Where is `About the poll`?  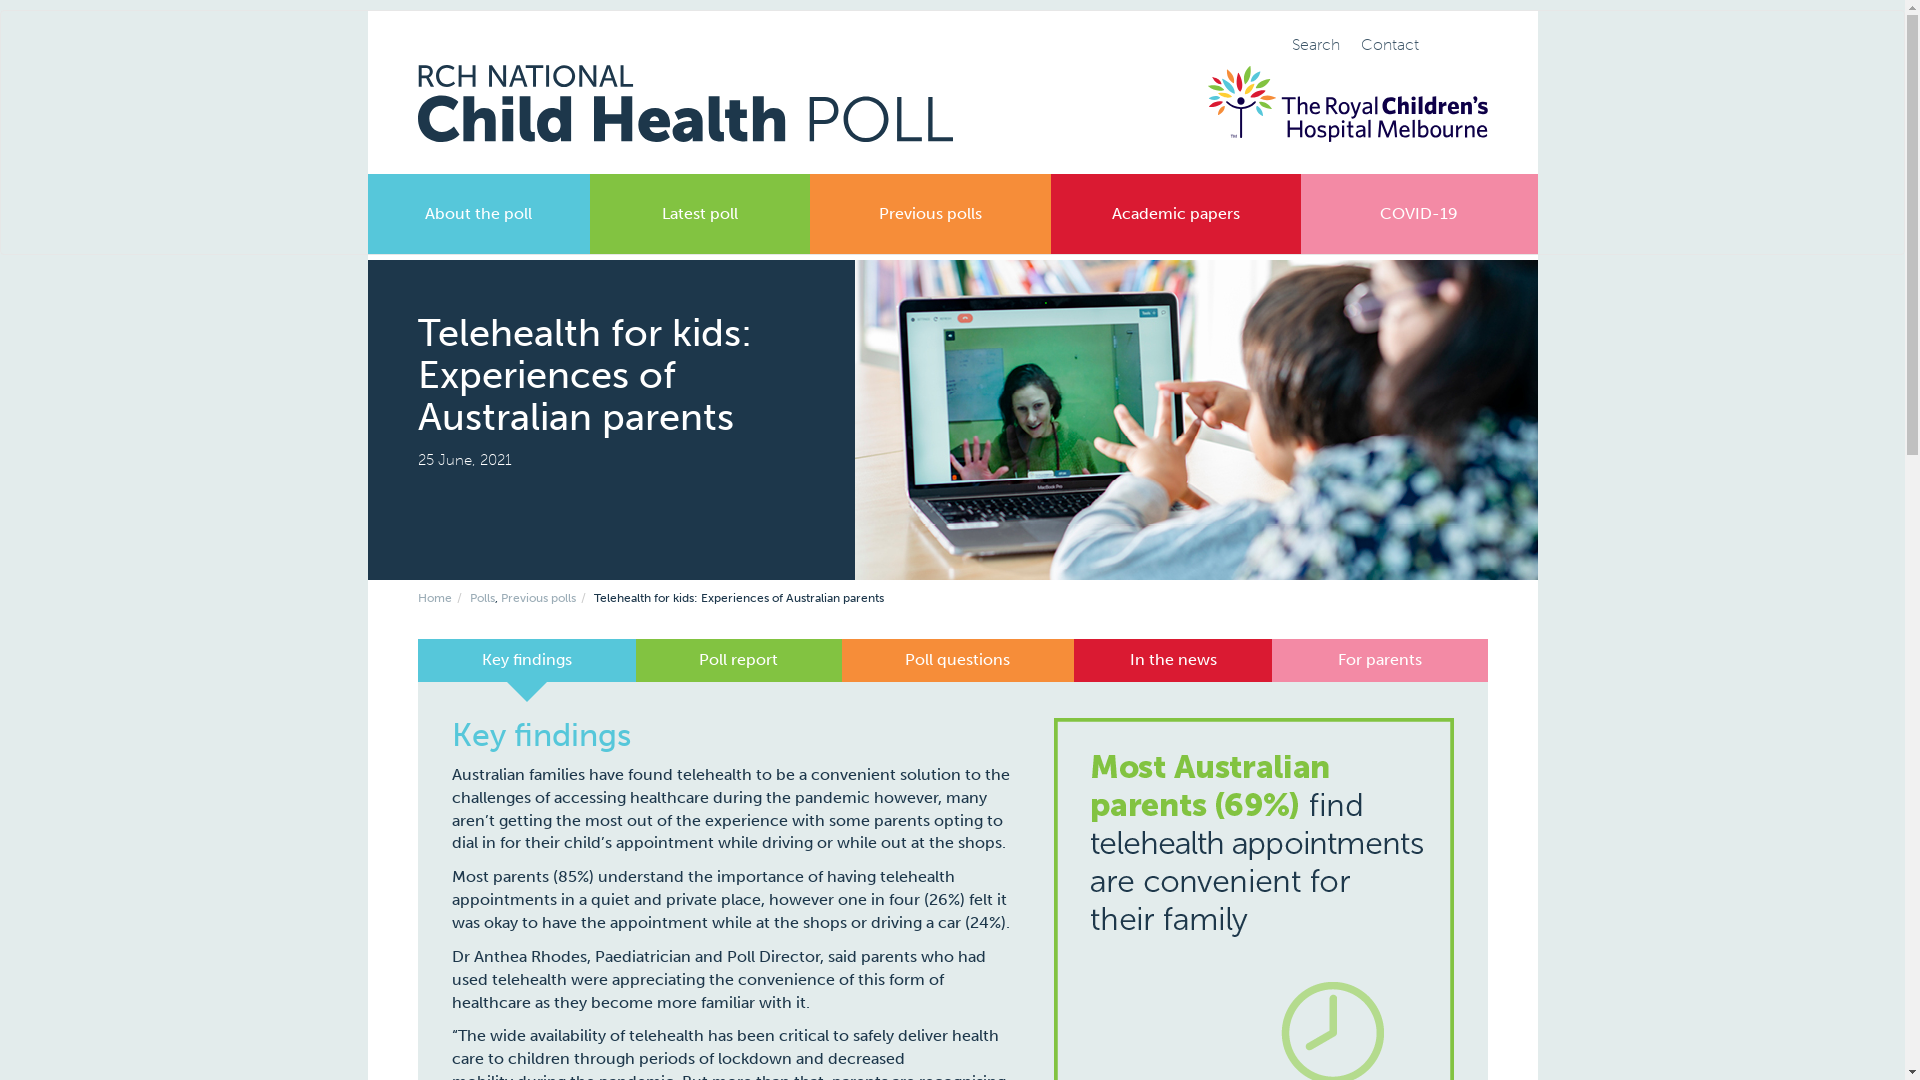
About the poll is located at coordinates (479, 214).